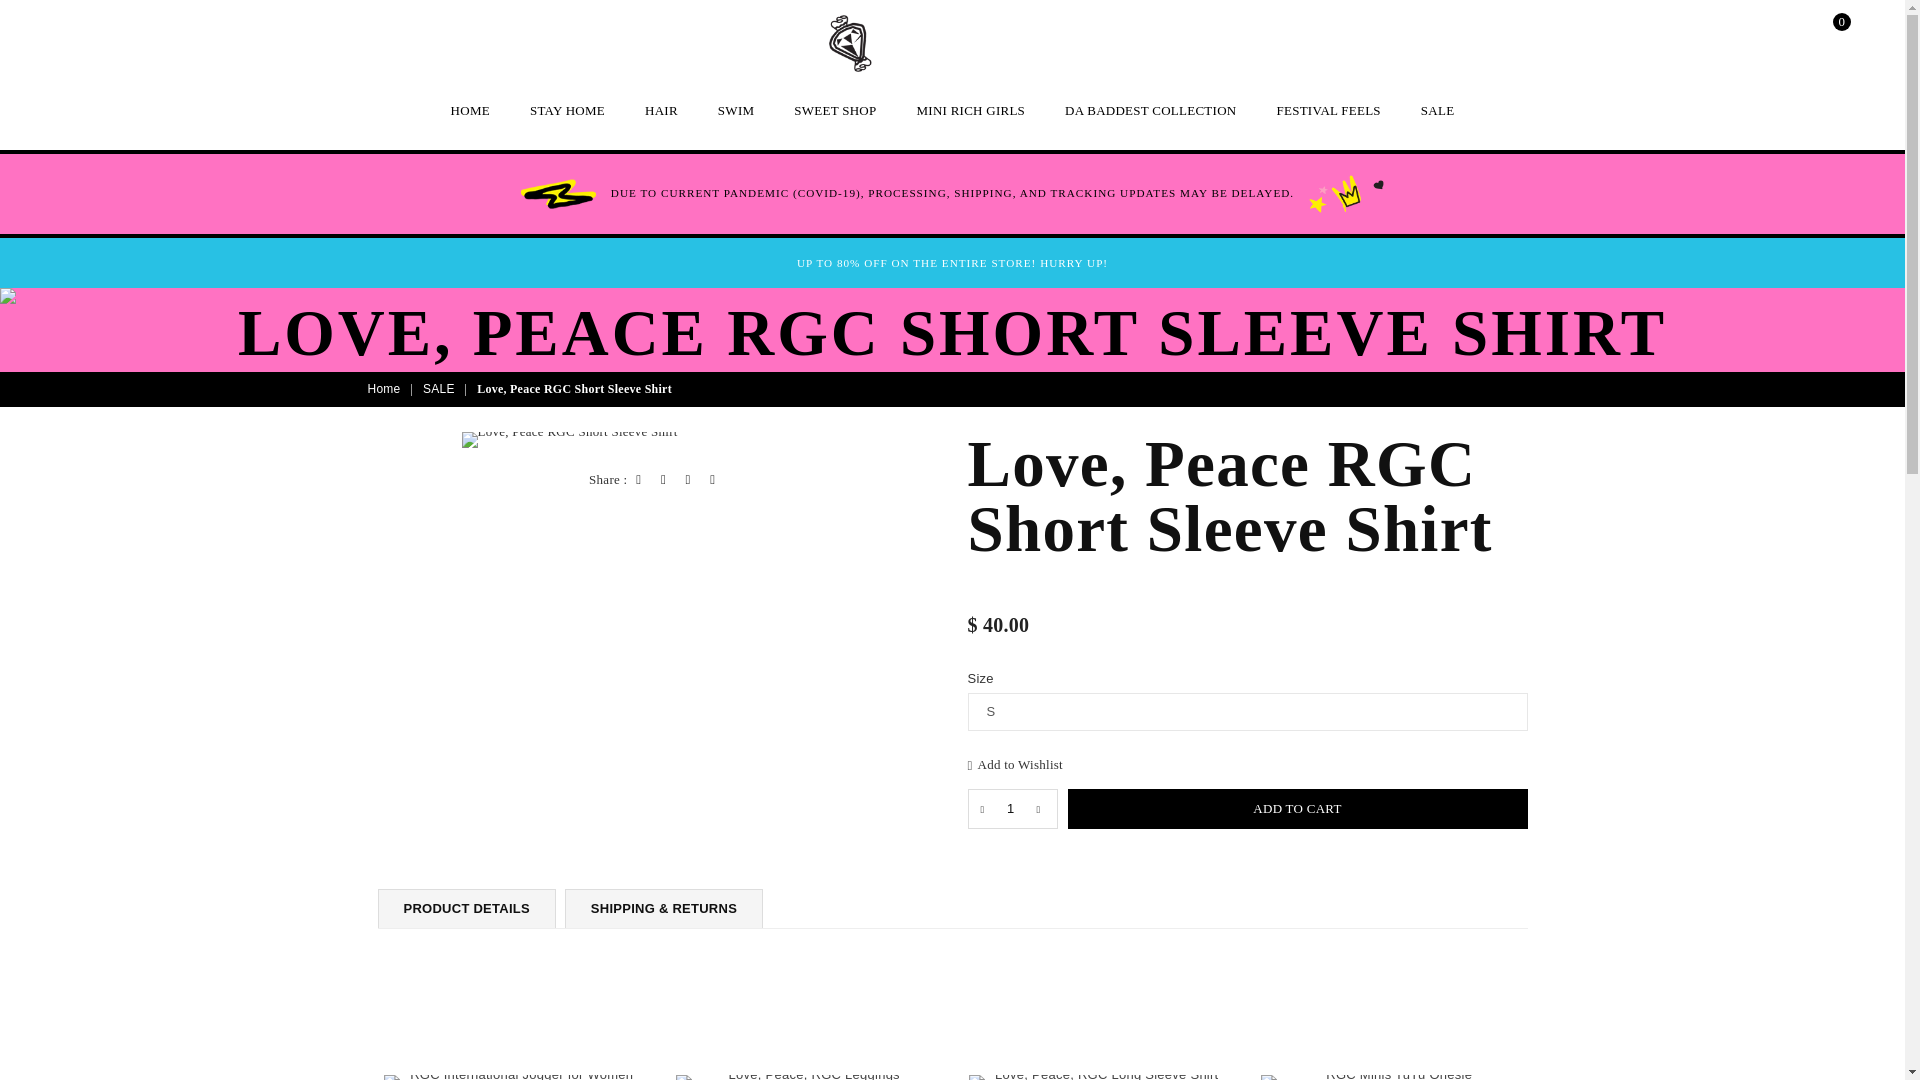  I want to click on STAY HOME, so click(567, 111).